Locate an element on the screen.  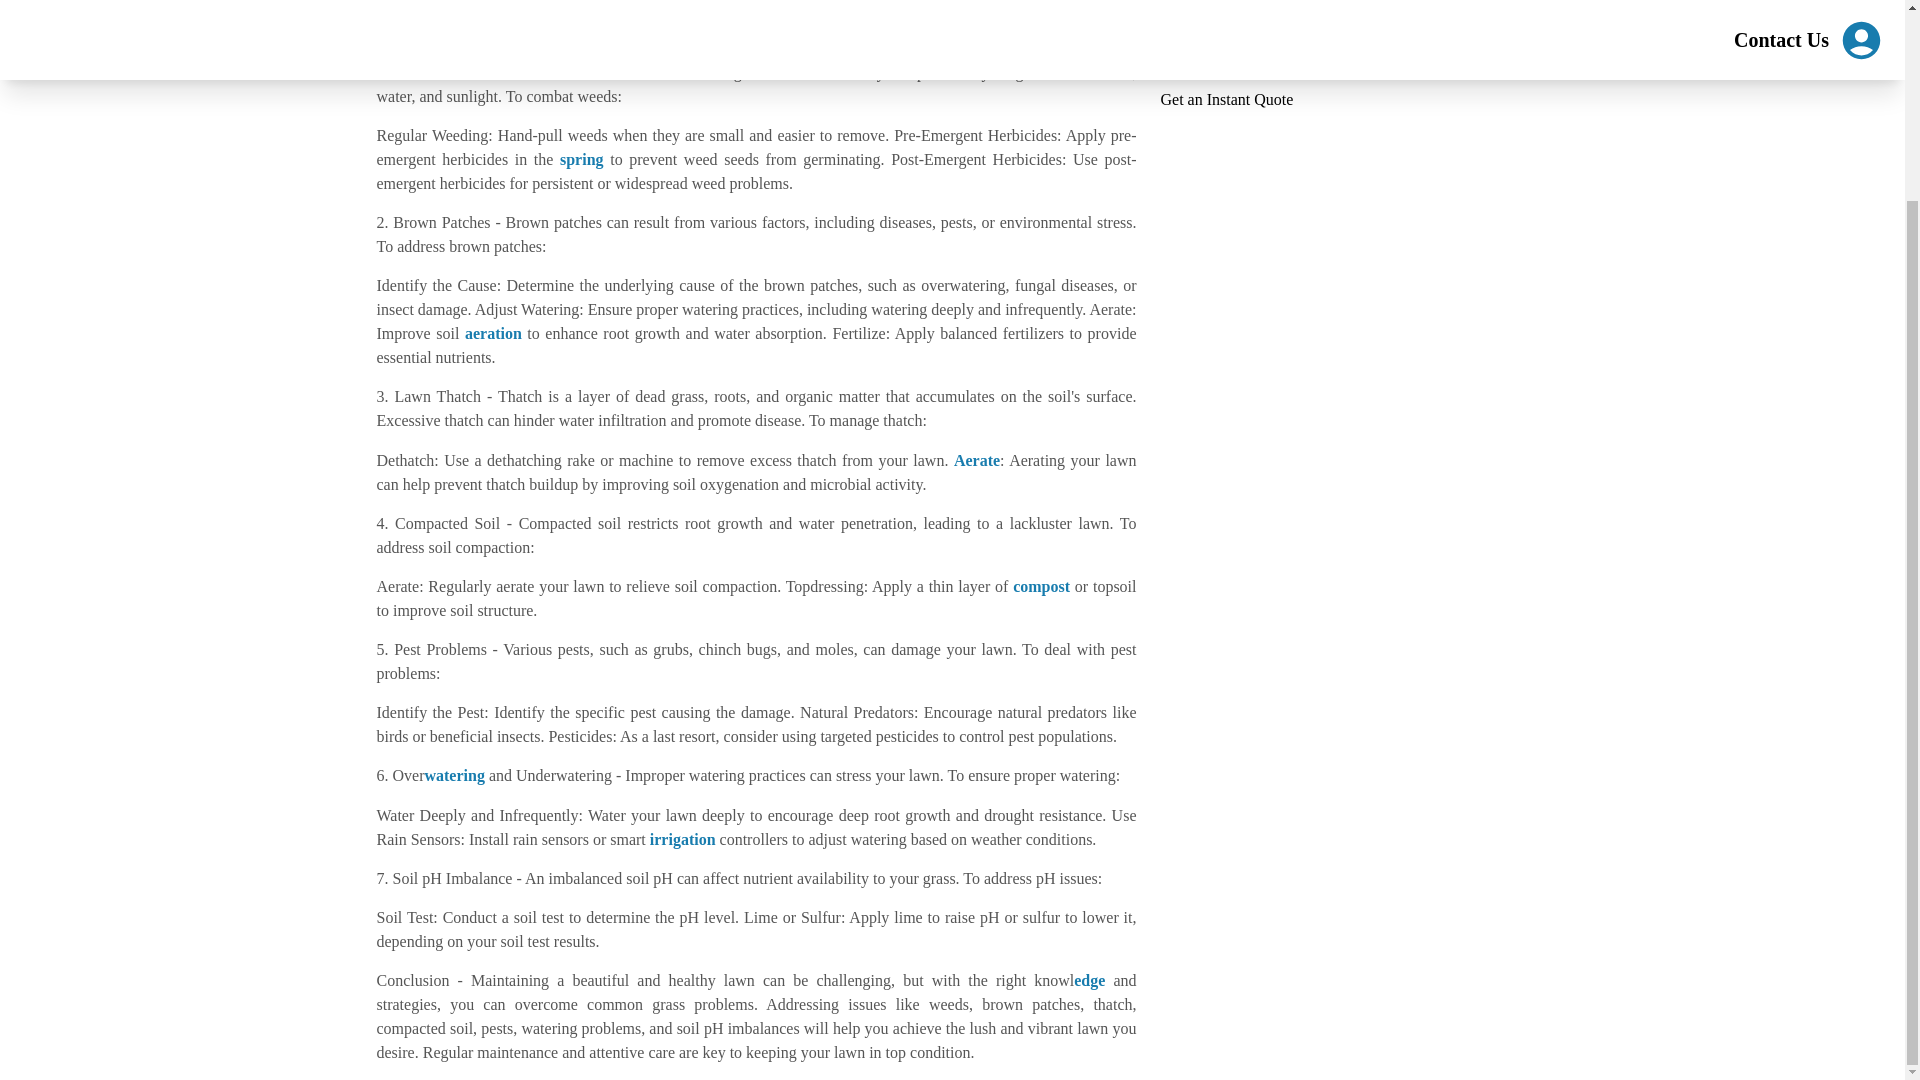
Get an Instant Quote is located at coordinates (1226, 100).